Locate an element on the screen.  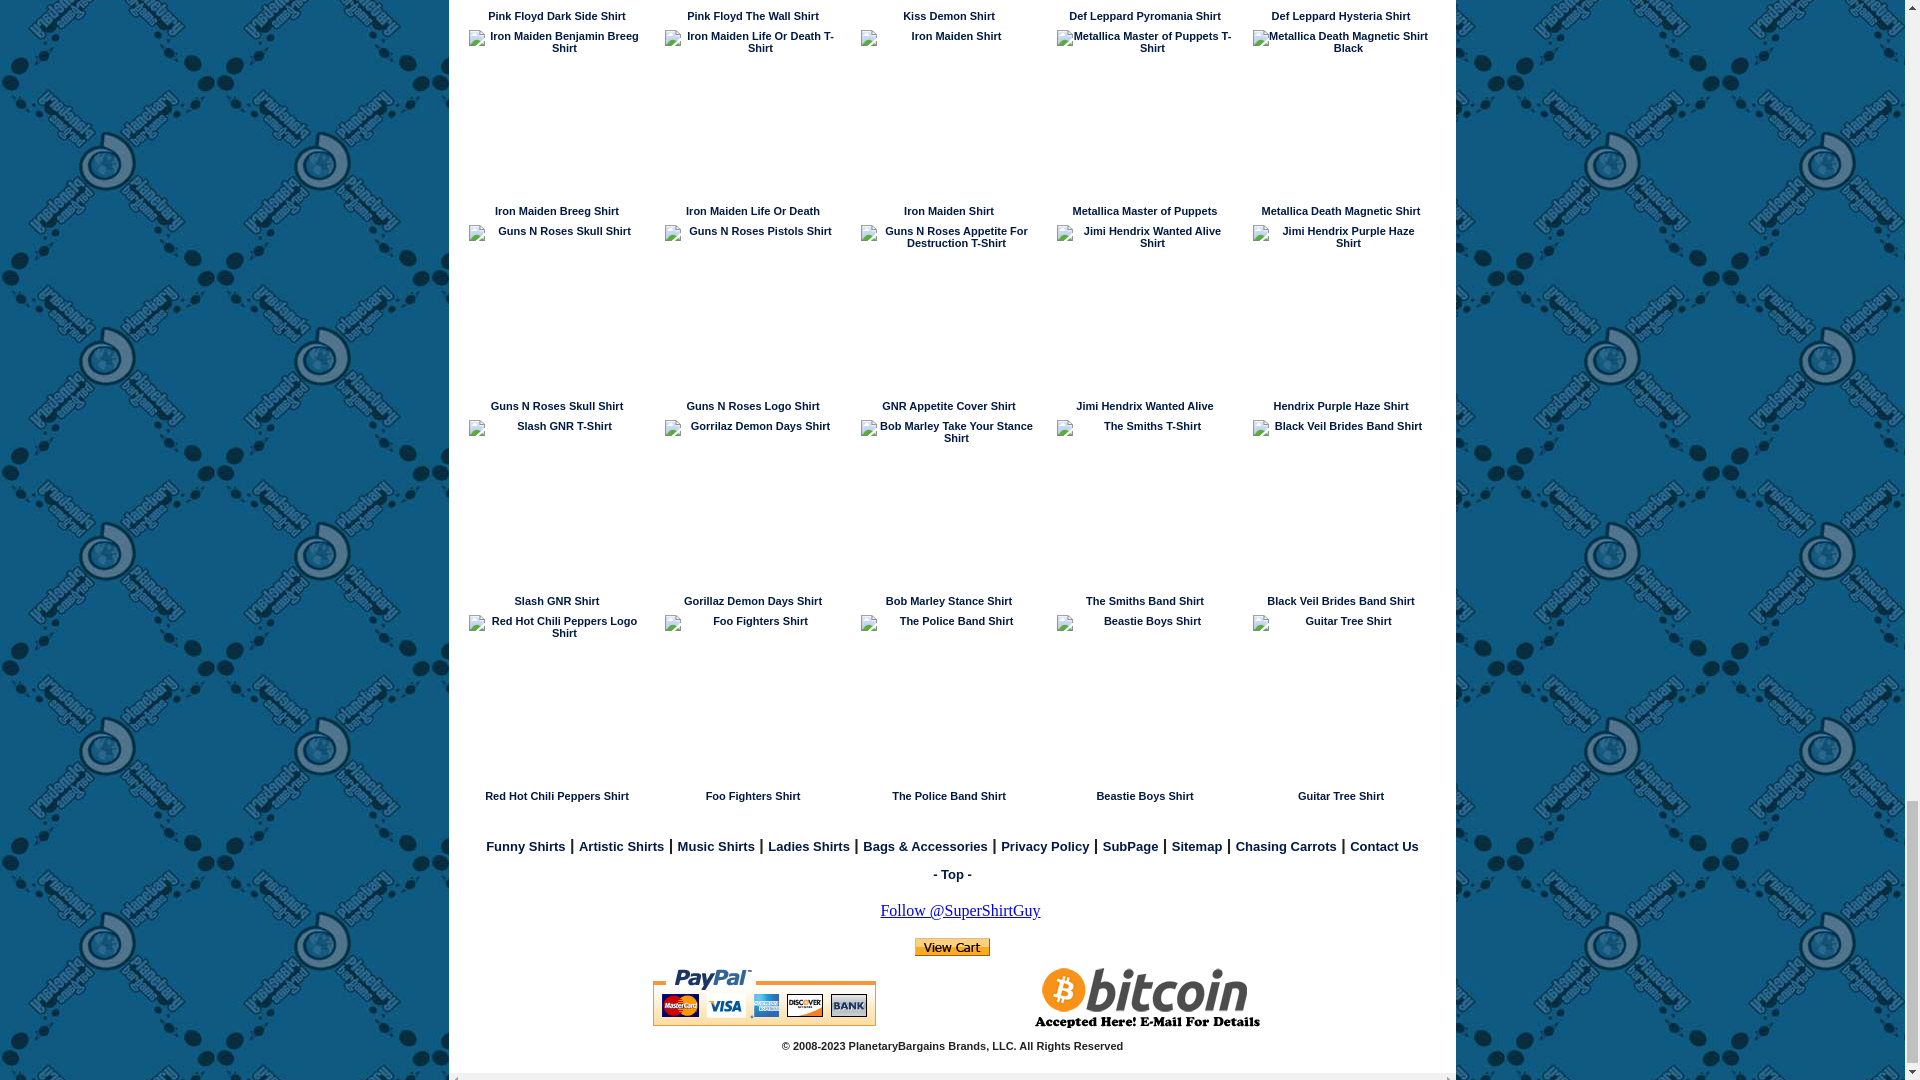
Contact Us is located at coordinates (1384, 846).